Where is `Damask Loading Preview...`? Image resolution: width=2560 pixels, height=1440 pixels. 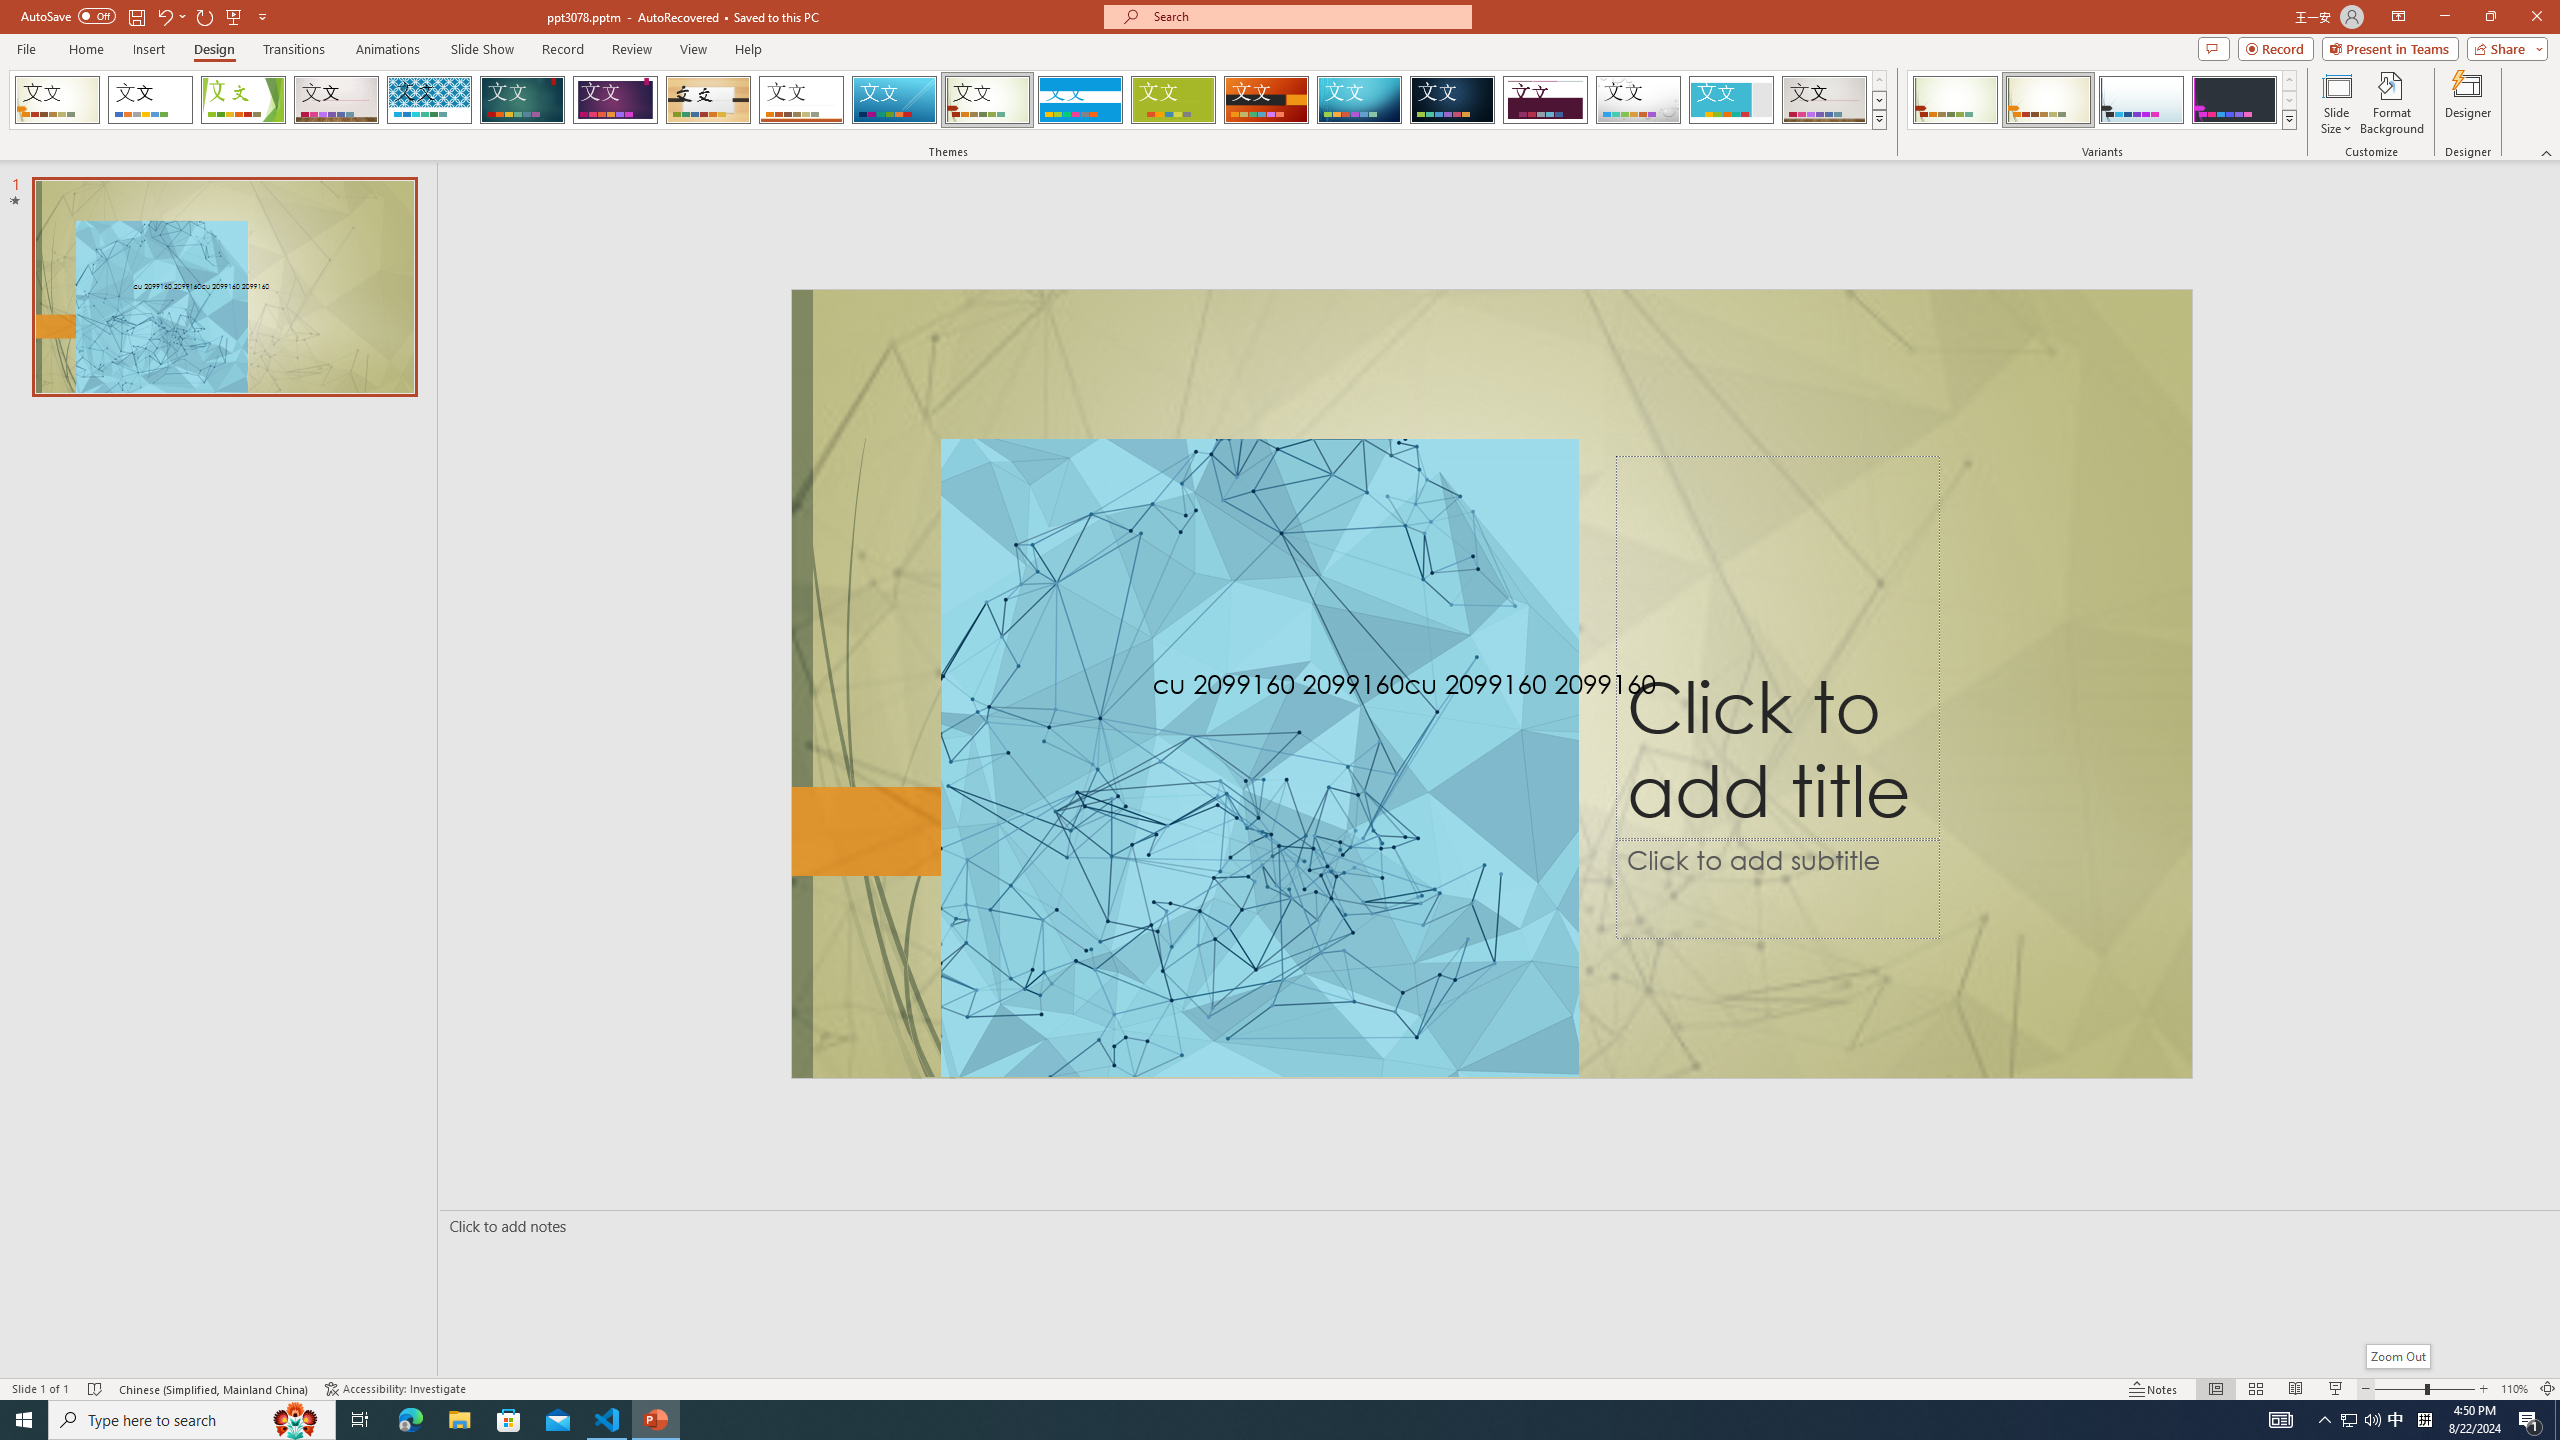 Damask Loading Preview... is located at coordinates (1452, 100).